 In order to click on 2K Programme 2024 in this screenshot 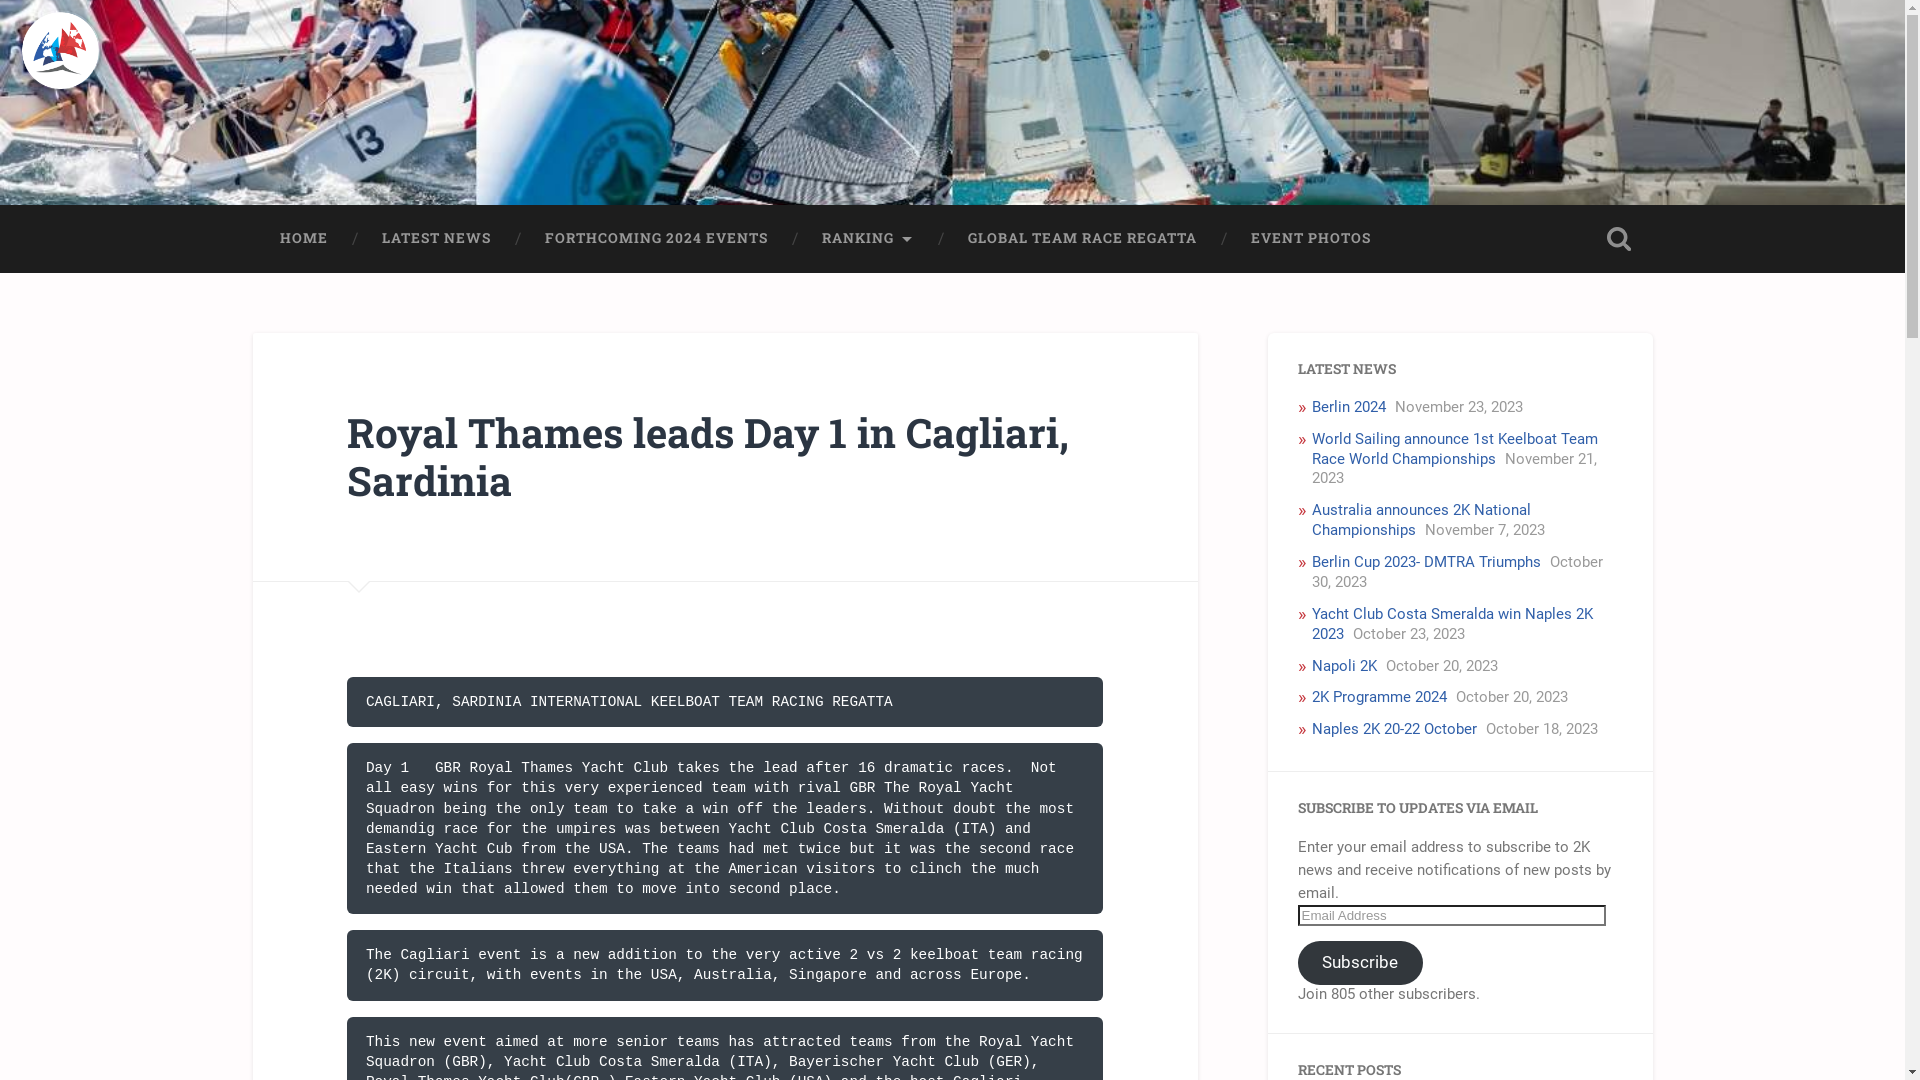, I will do `click(1380, 697)`.